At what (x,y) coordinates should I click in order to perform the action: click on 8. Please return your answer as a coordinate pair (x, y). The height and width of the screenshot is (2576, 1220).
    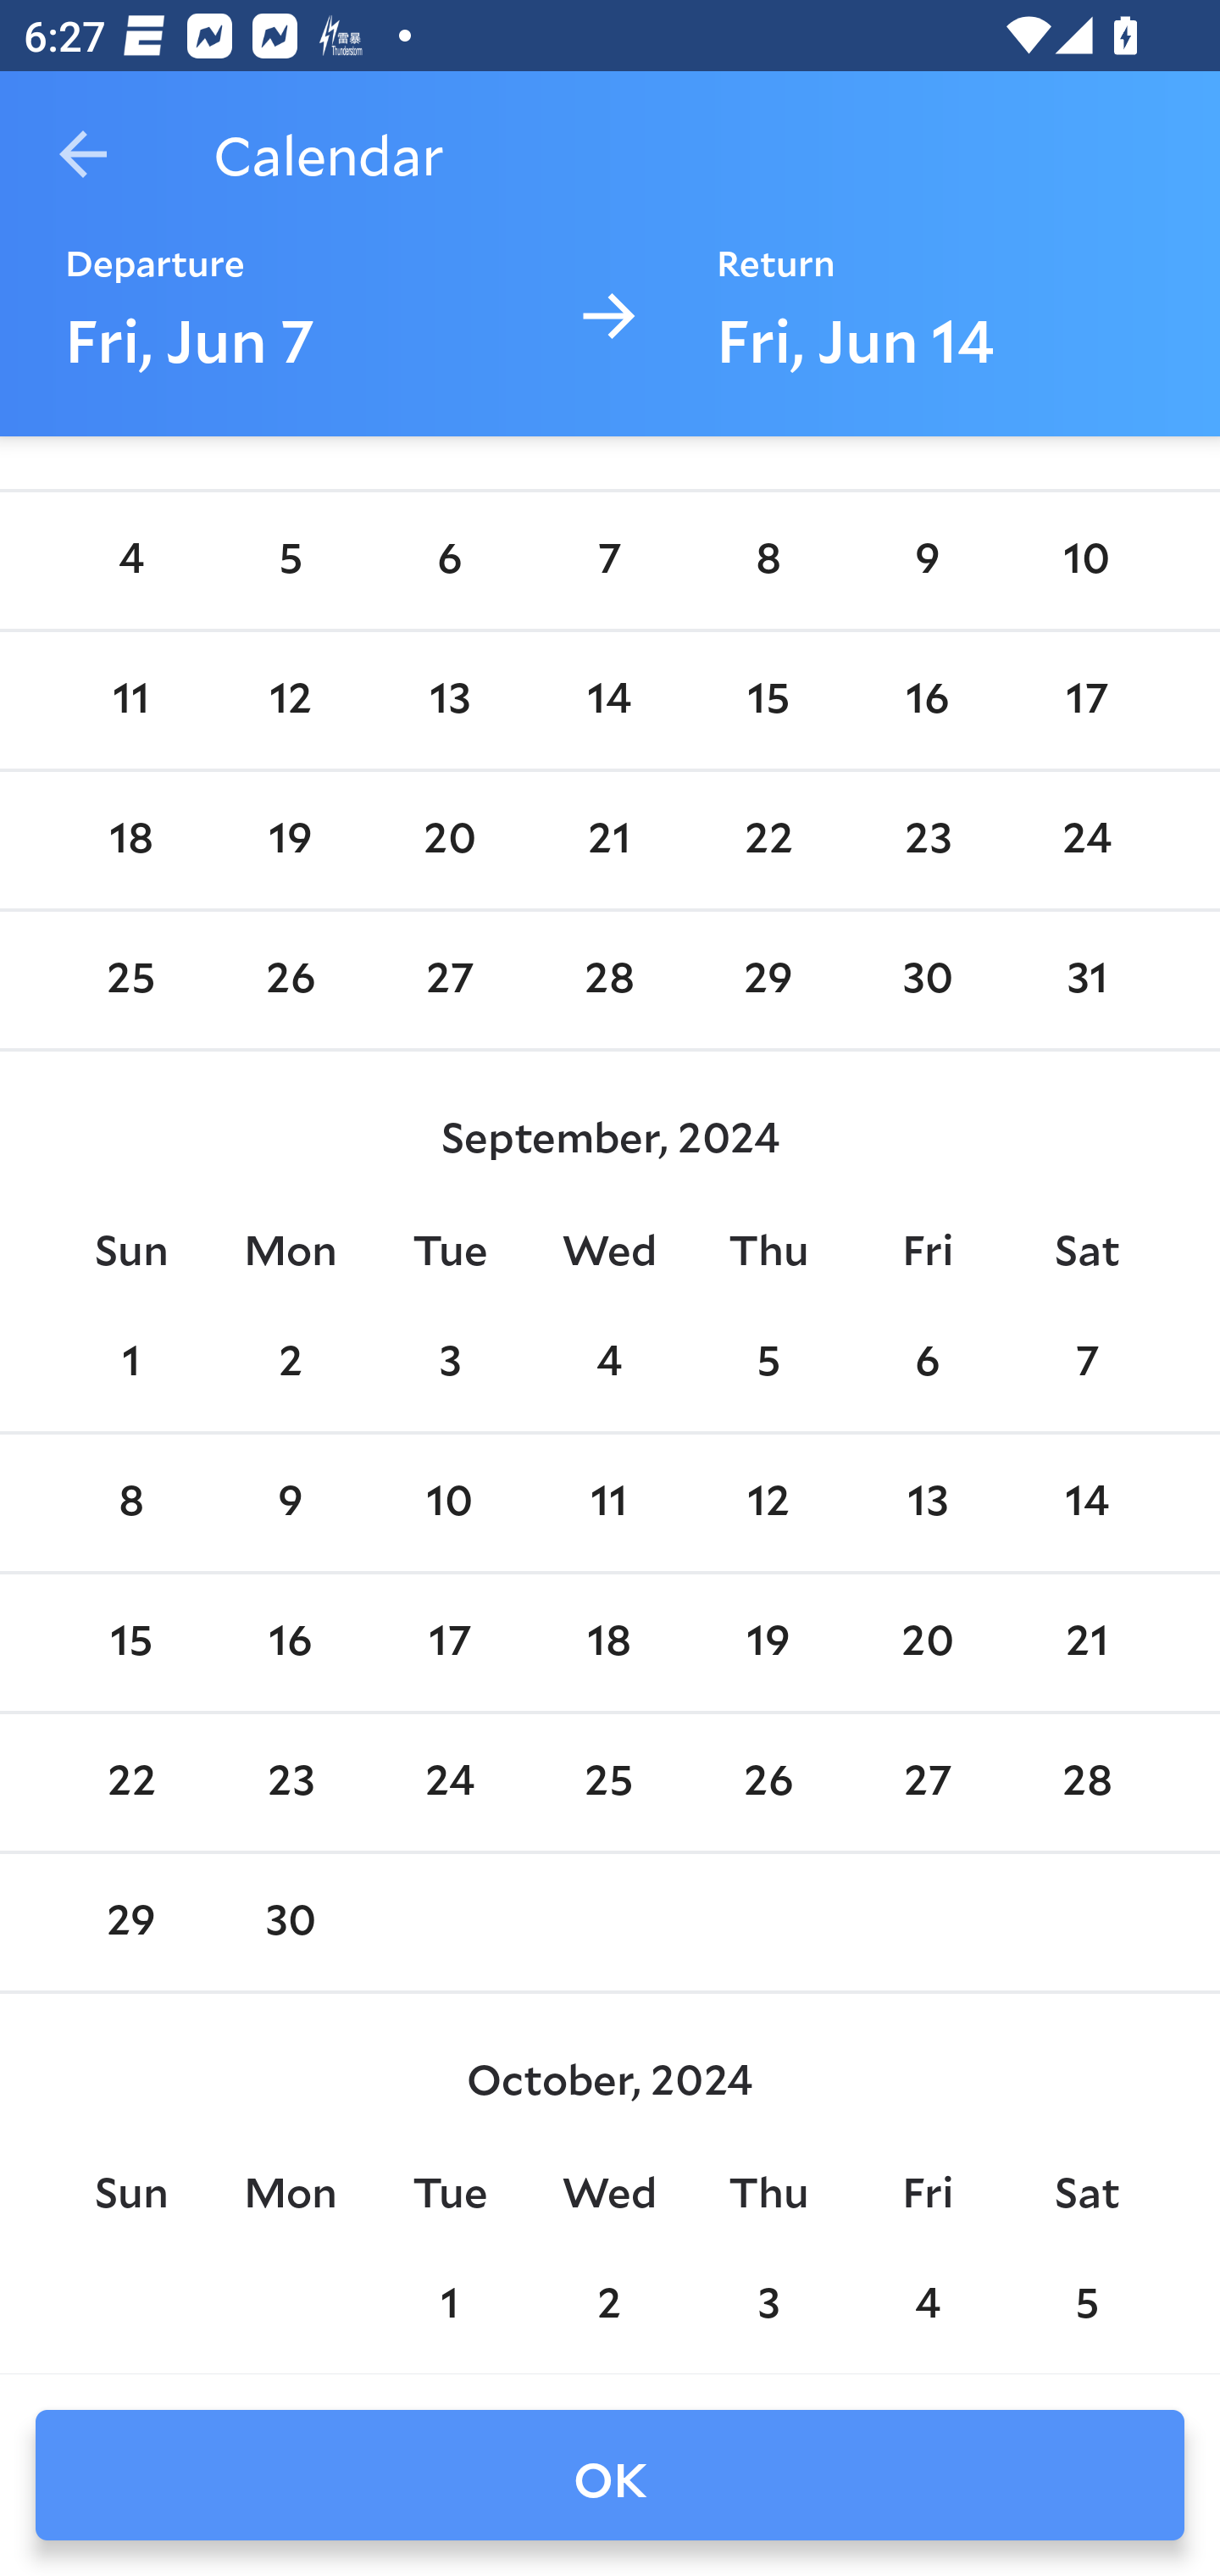
    Looking at the image, I should click on (130, 1504).